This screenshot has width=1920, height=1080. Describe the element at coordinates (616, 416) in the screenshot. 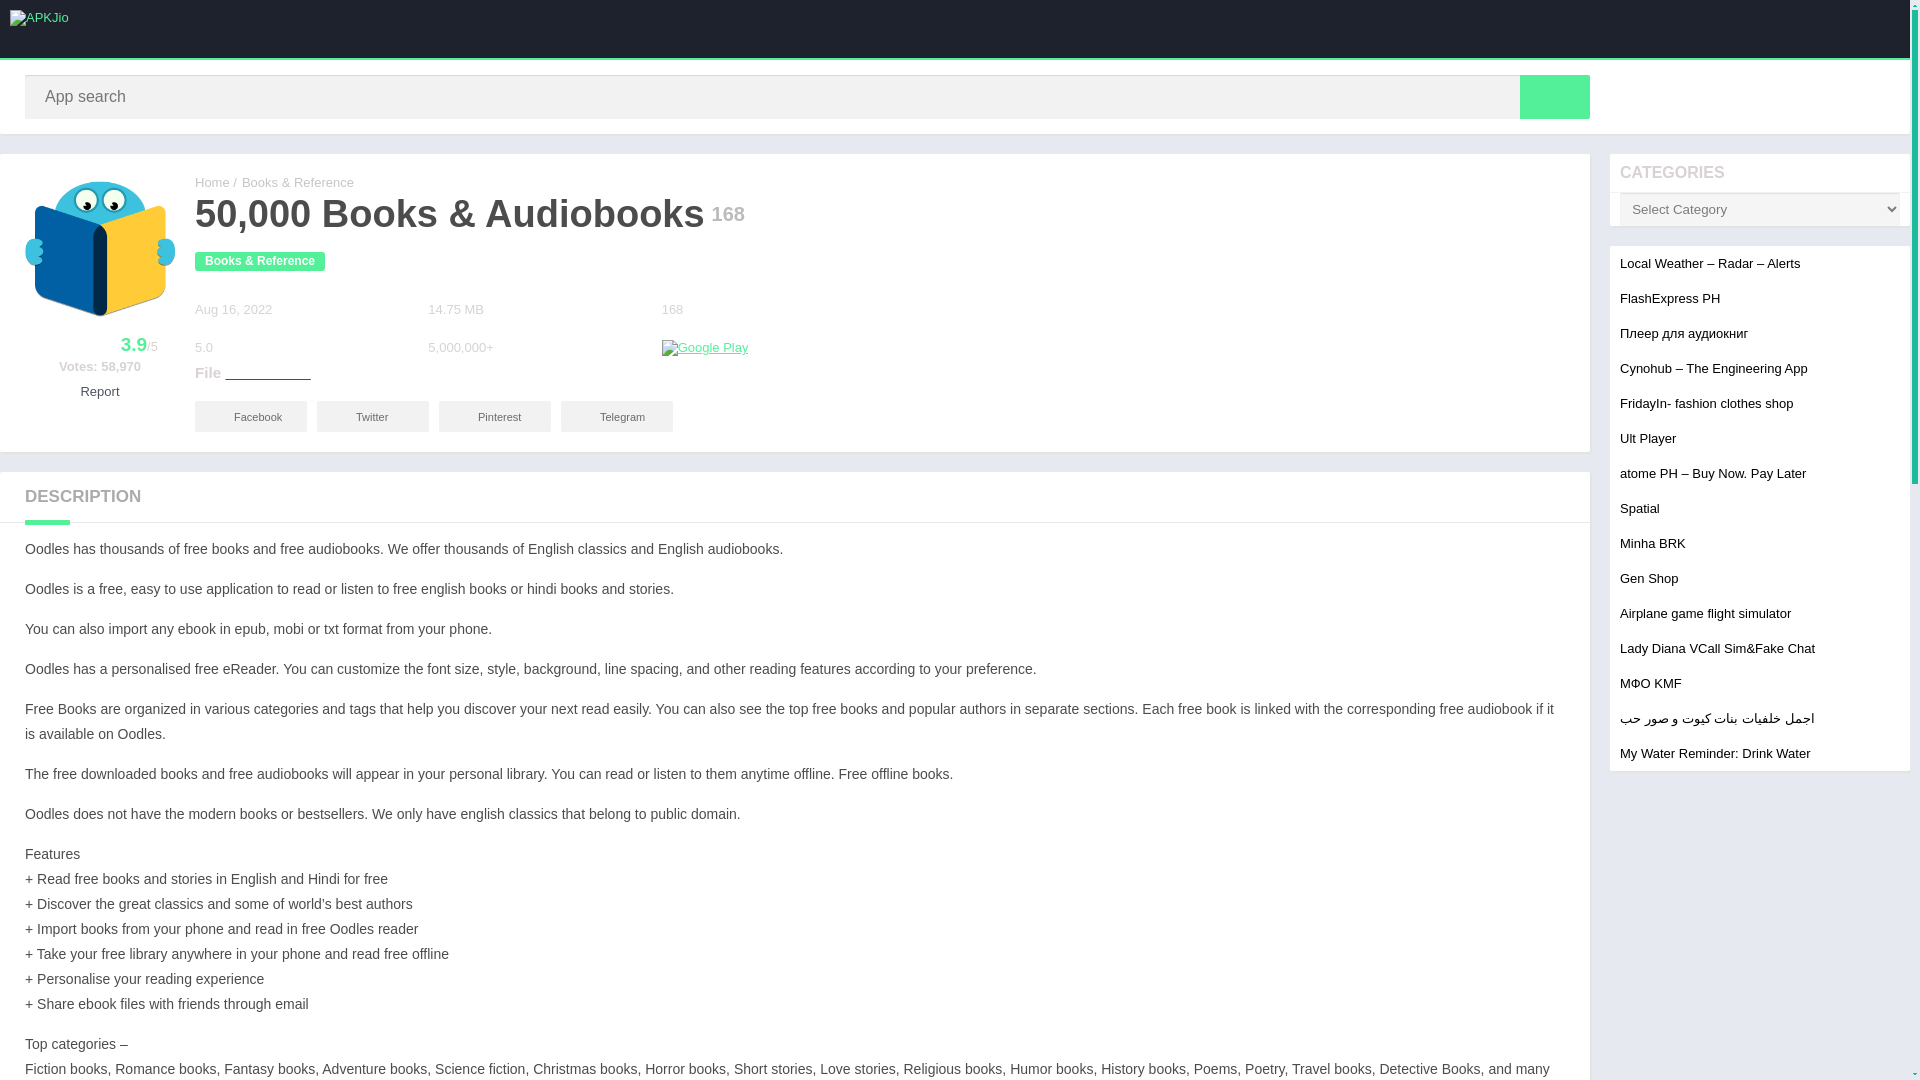

I see `Telegram` at that location.